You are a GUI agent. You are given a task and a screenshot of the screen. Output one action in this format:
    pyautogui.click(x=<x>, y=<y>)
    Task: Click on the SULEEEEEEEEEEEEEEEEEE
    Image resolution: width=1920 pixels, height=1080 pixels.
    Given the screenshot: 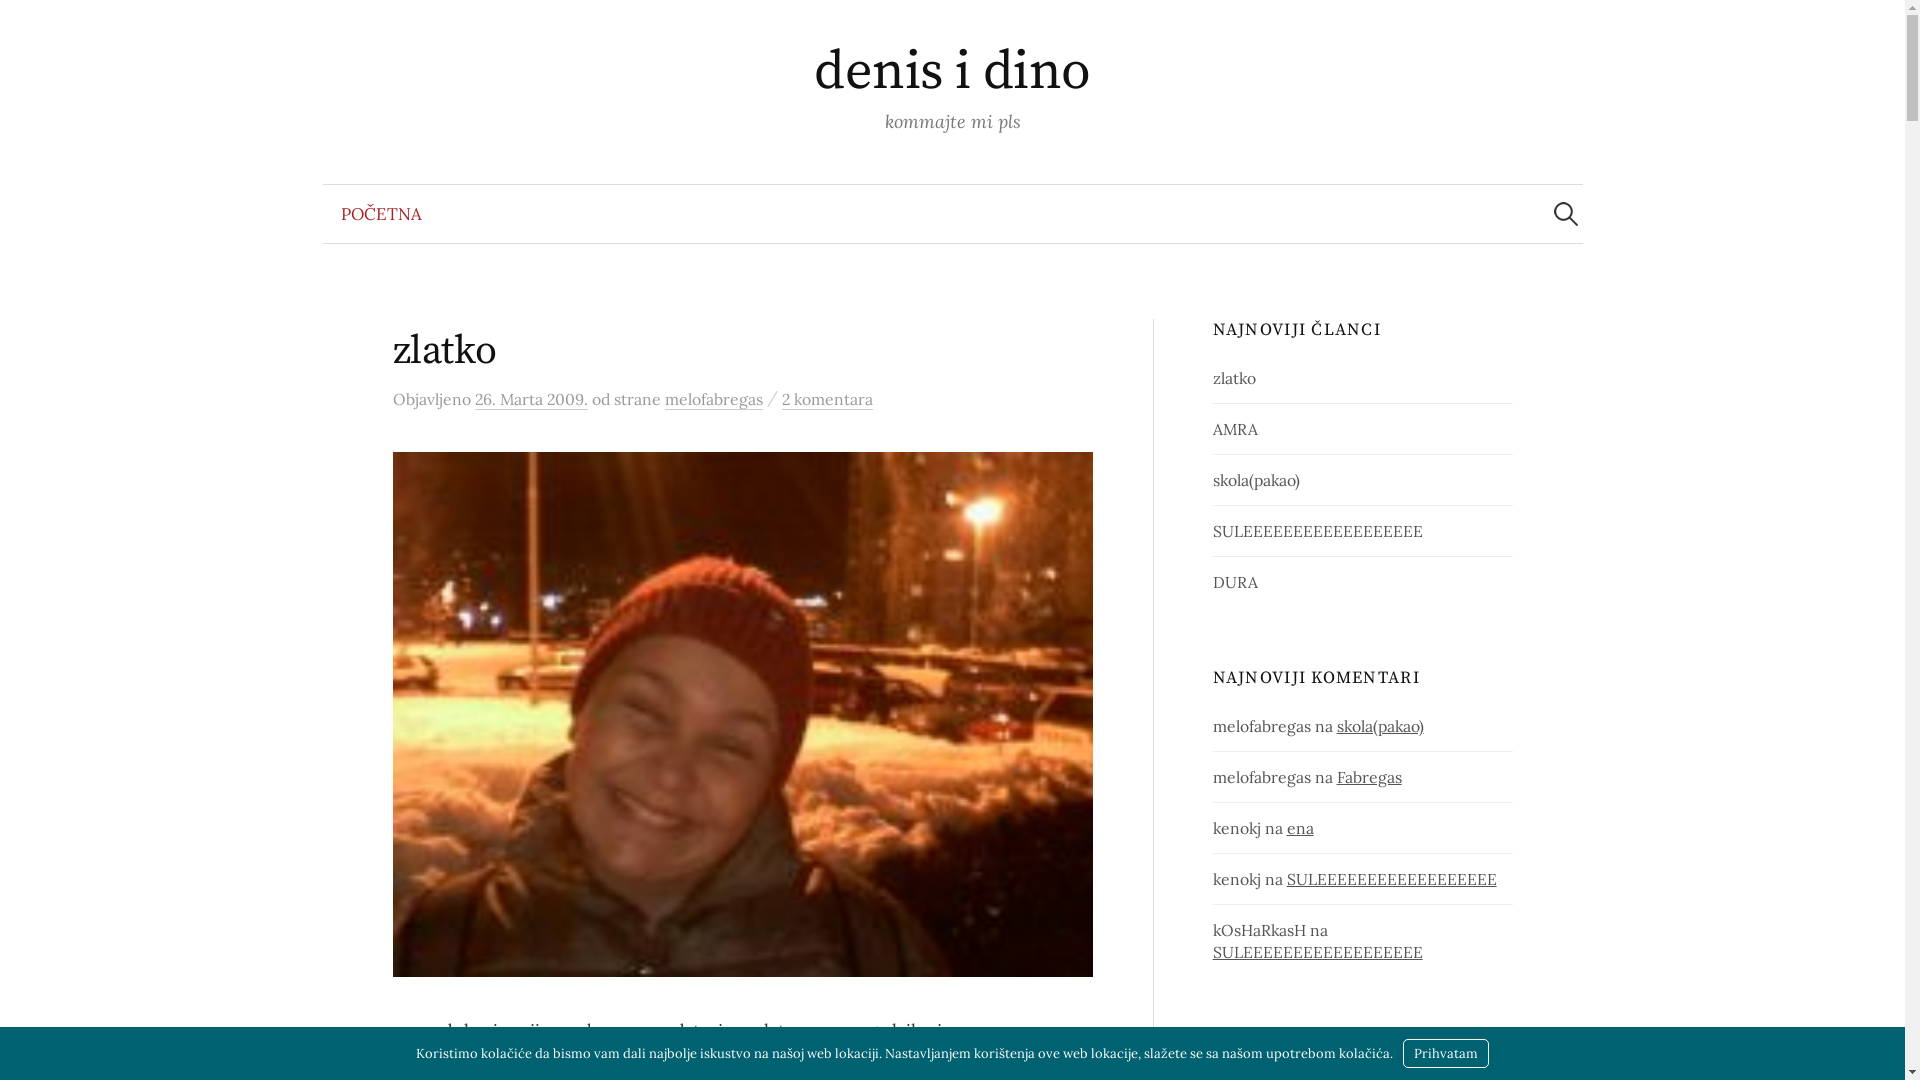 What is the action you would take?
    pyautogui.click(x=1318, y=952)
    